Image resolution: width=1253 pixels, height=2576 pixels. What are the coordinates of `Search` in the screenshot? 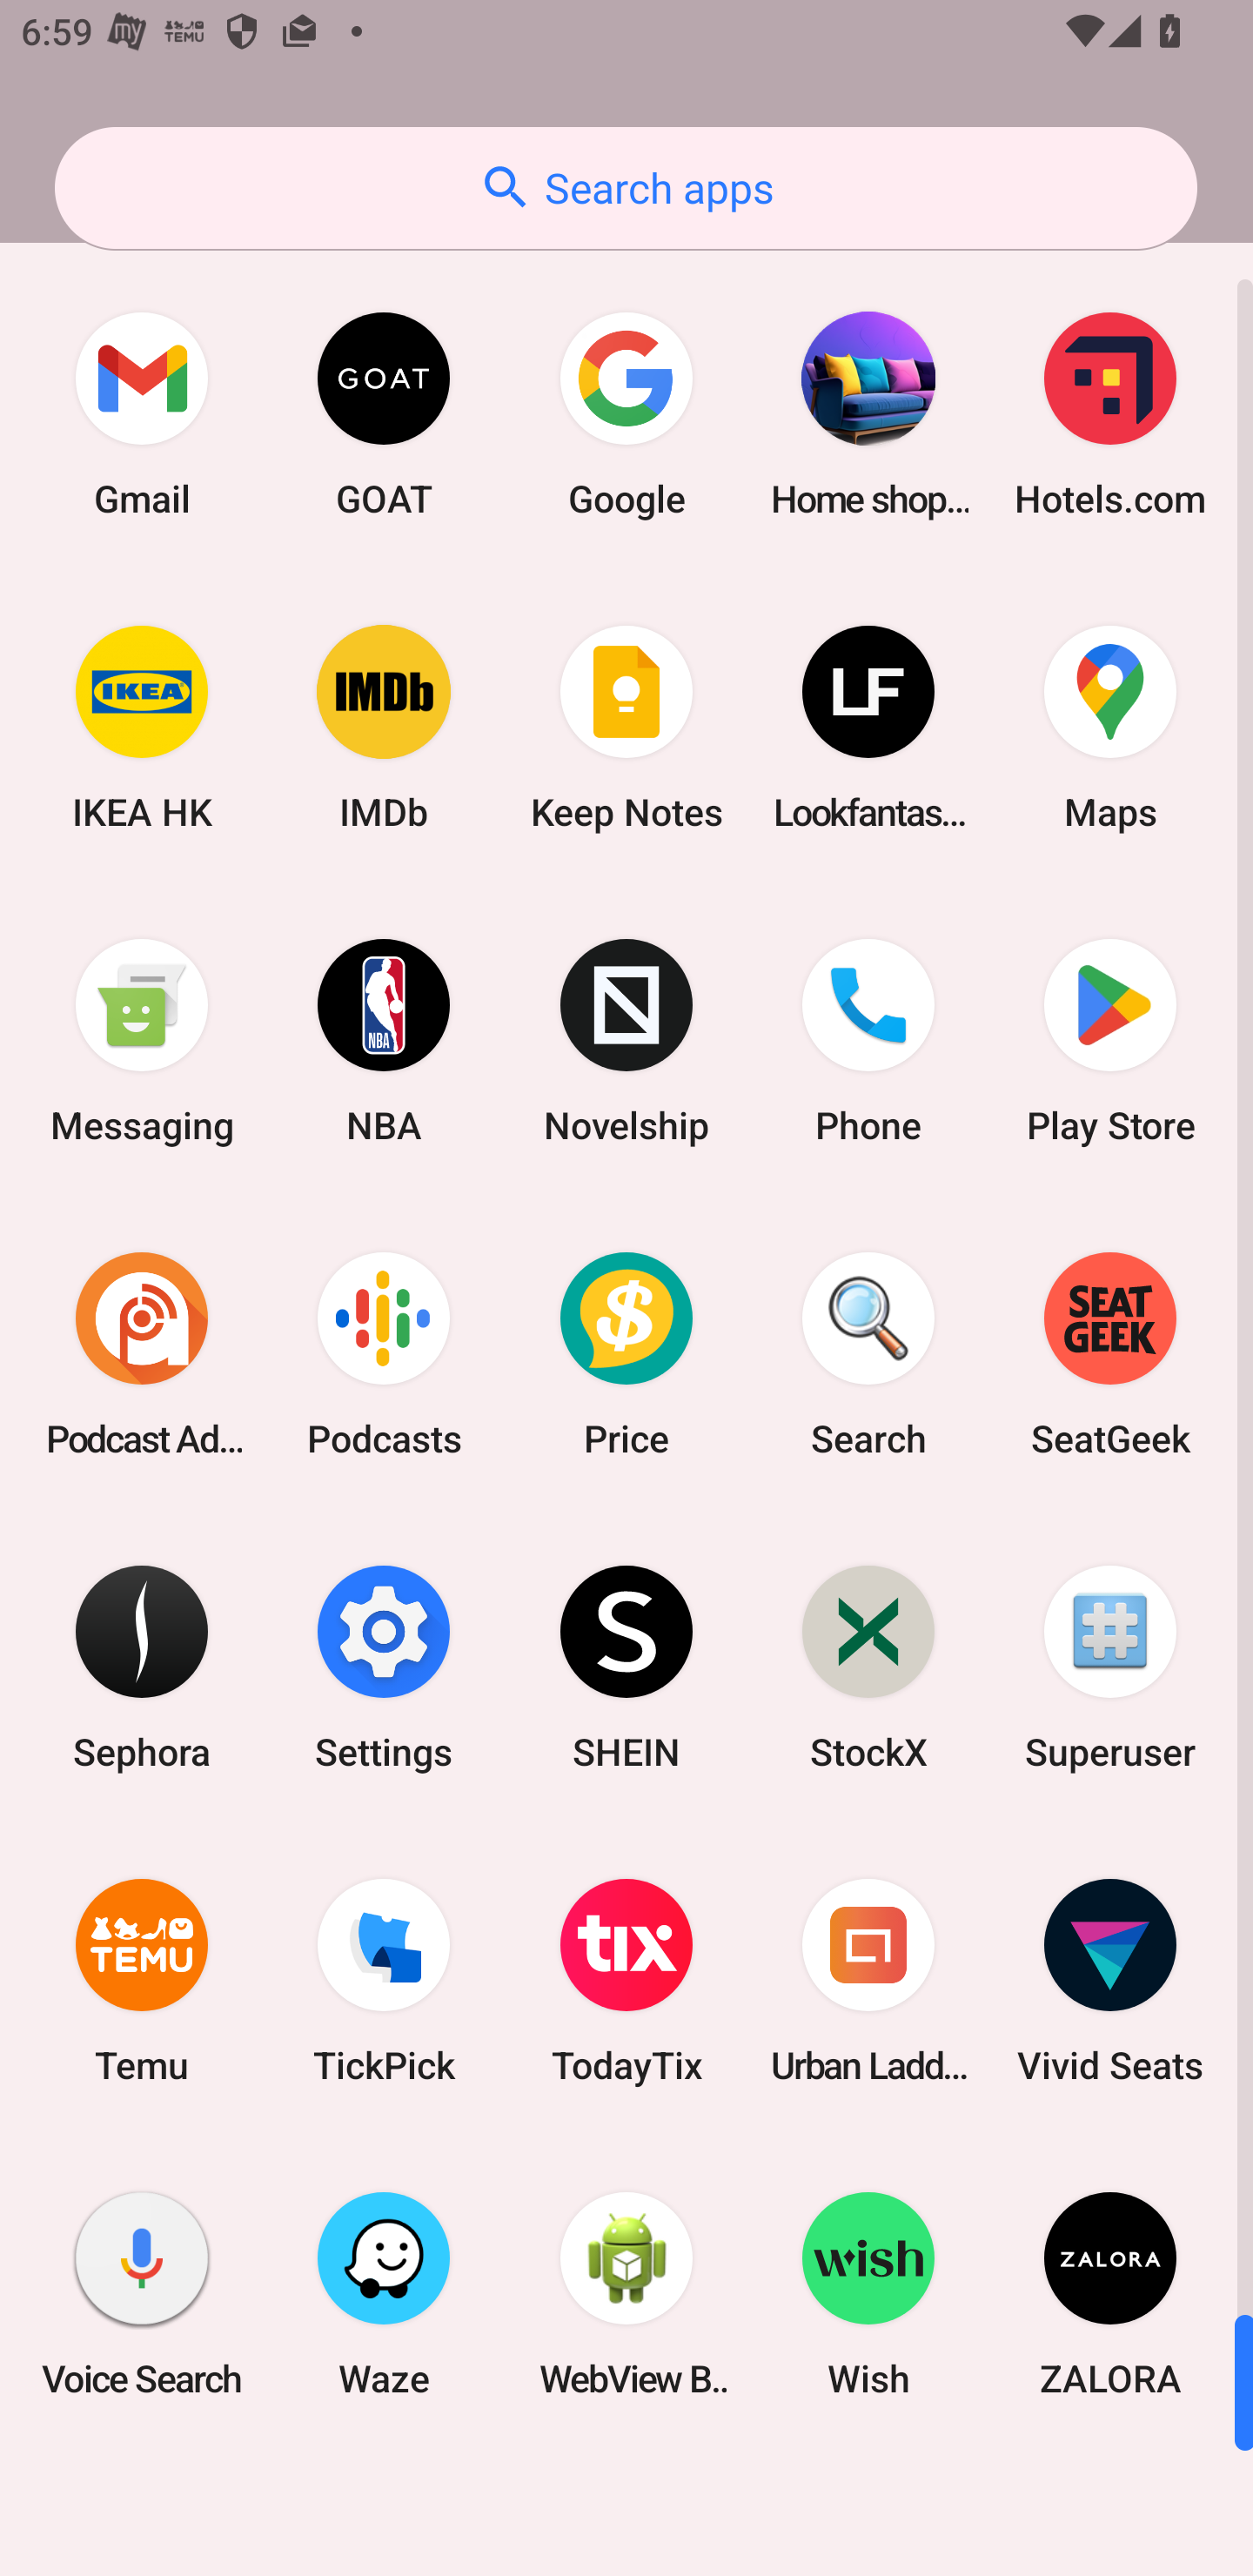 It's located at (868, 1353).